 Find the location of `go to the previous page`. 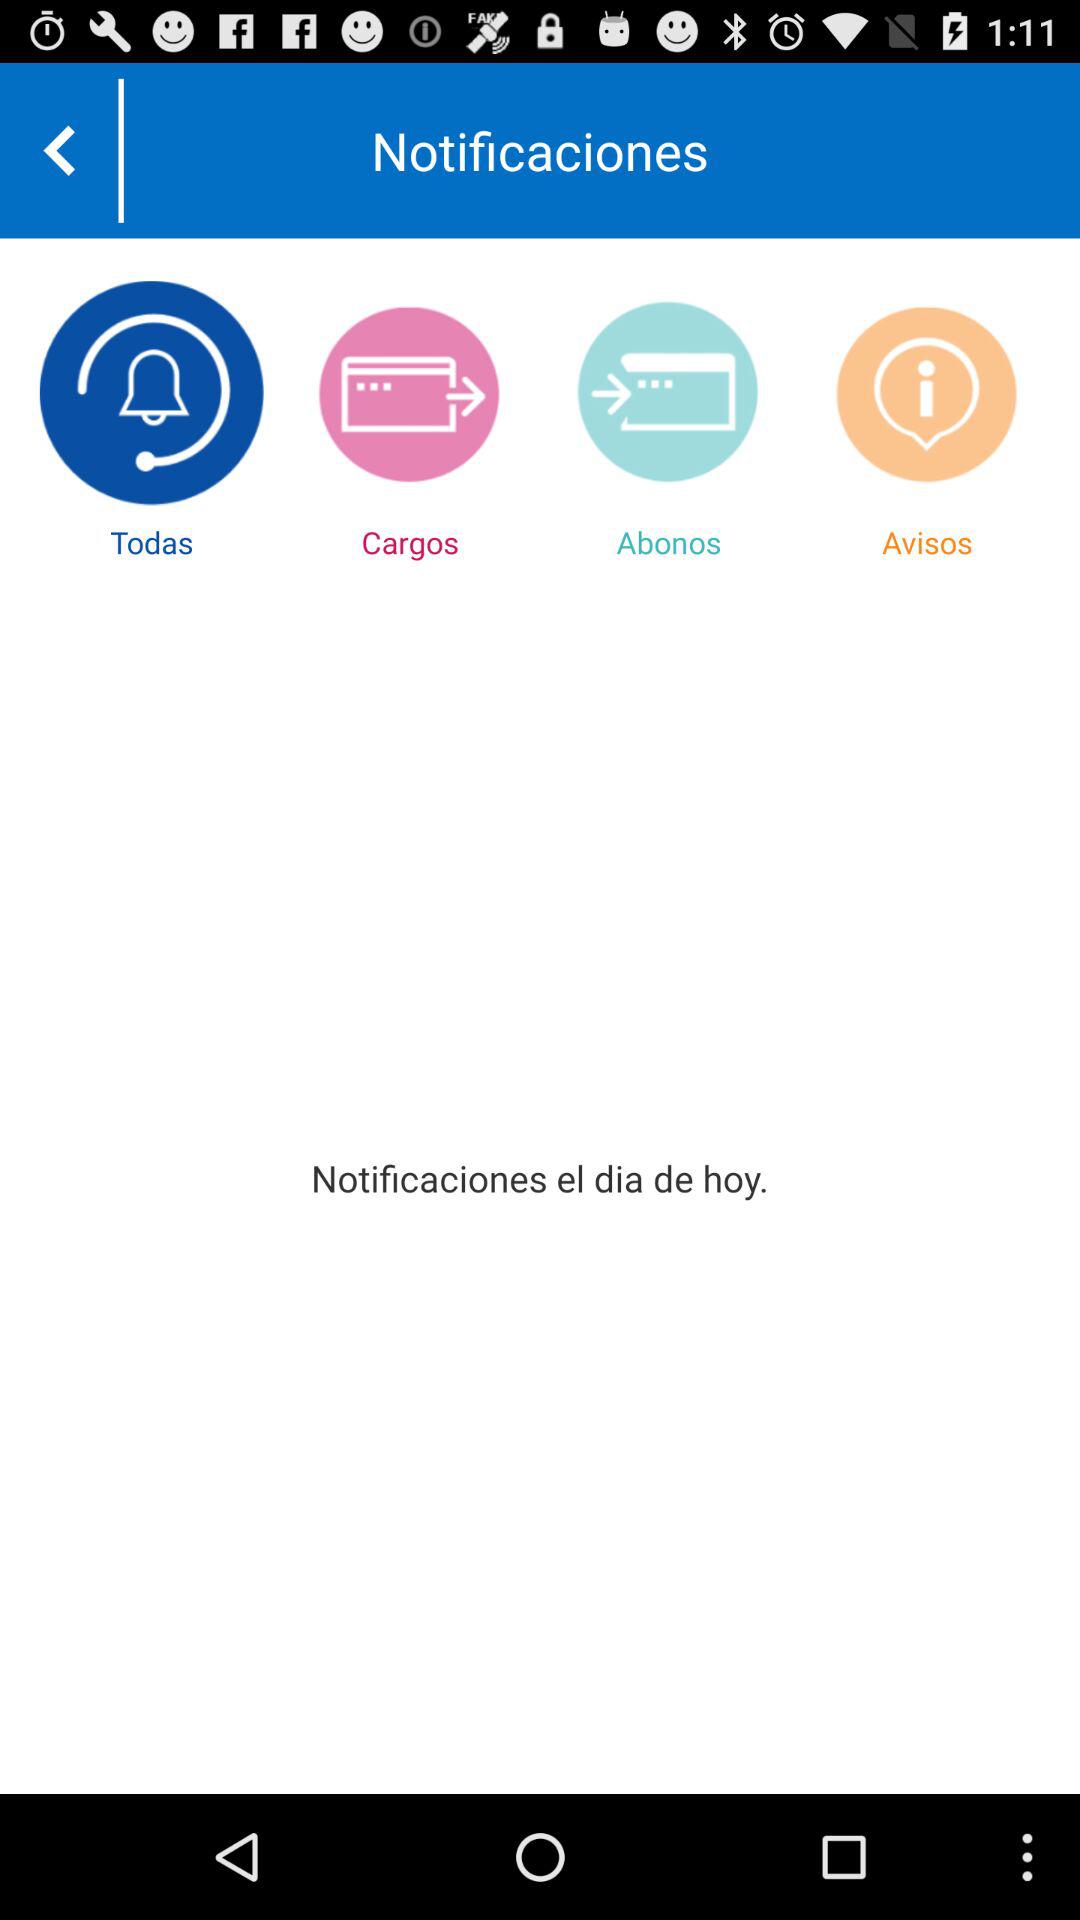

go to the previous page is located at coordinates (59, 150).